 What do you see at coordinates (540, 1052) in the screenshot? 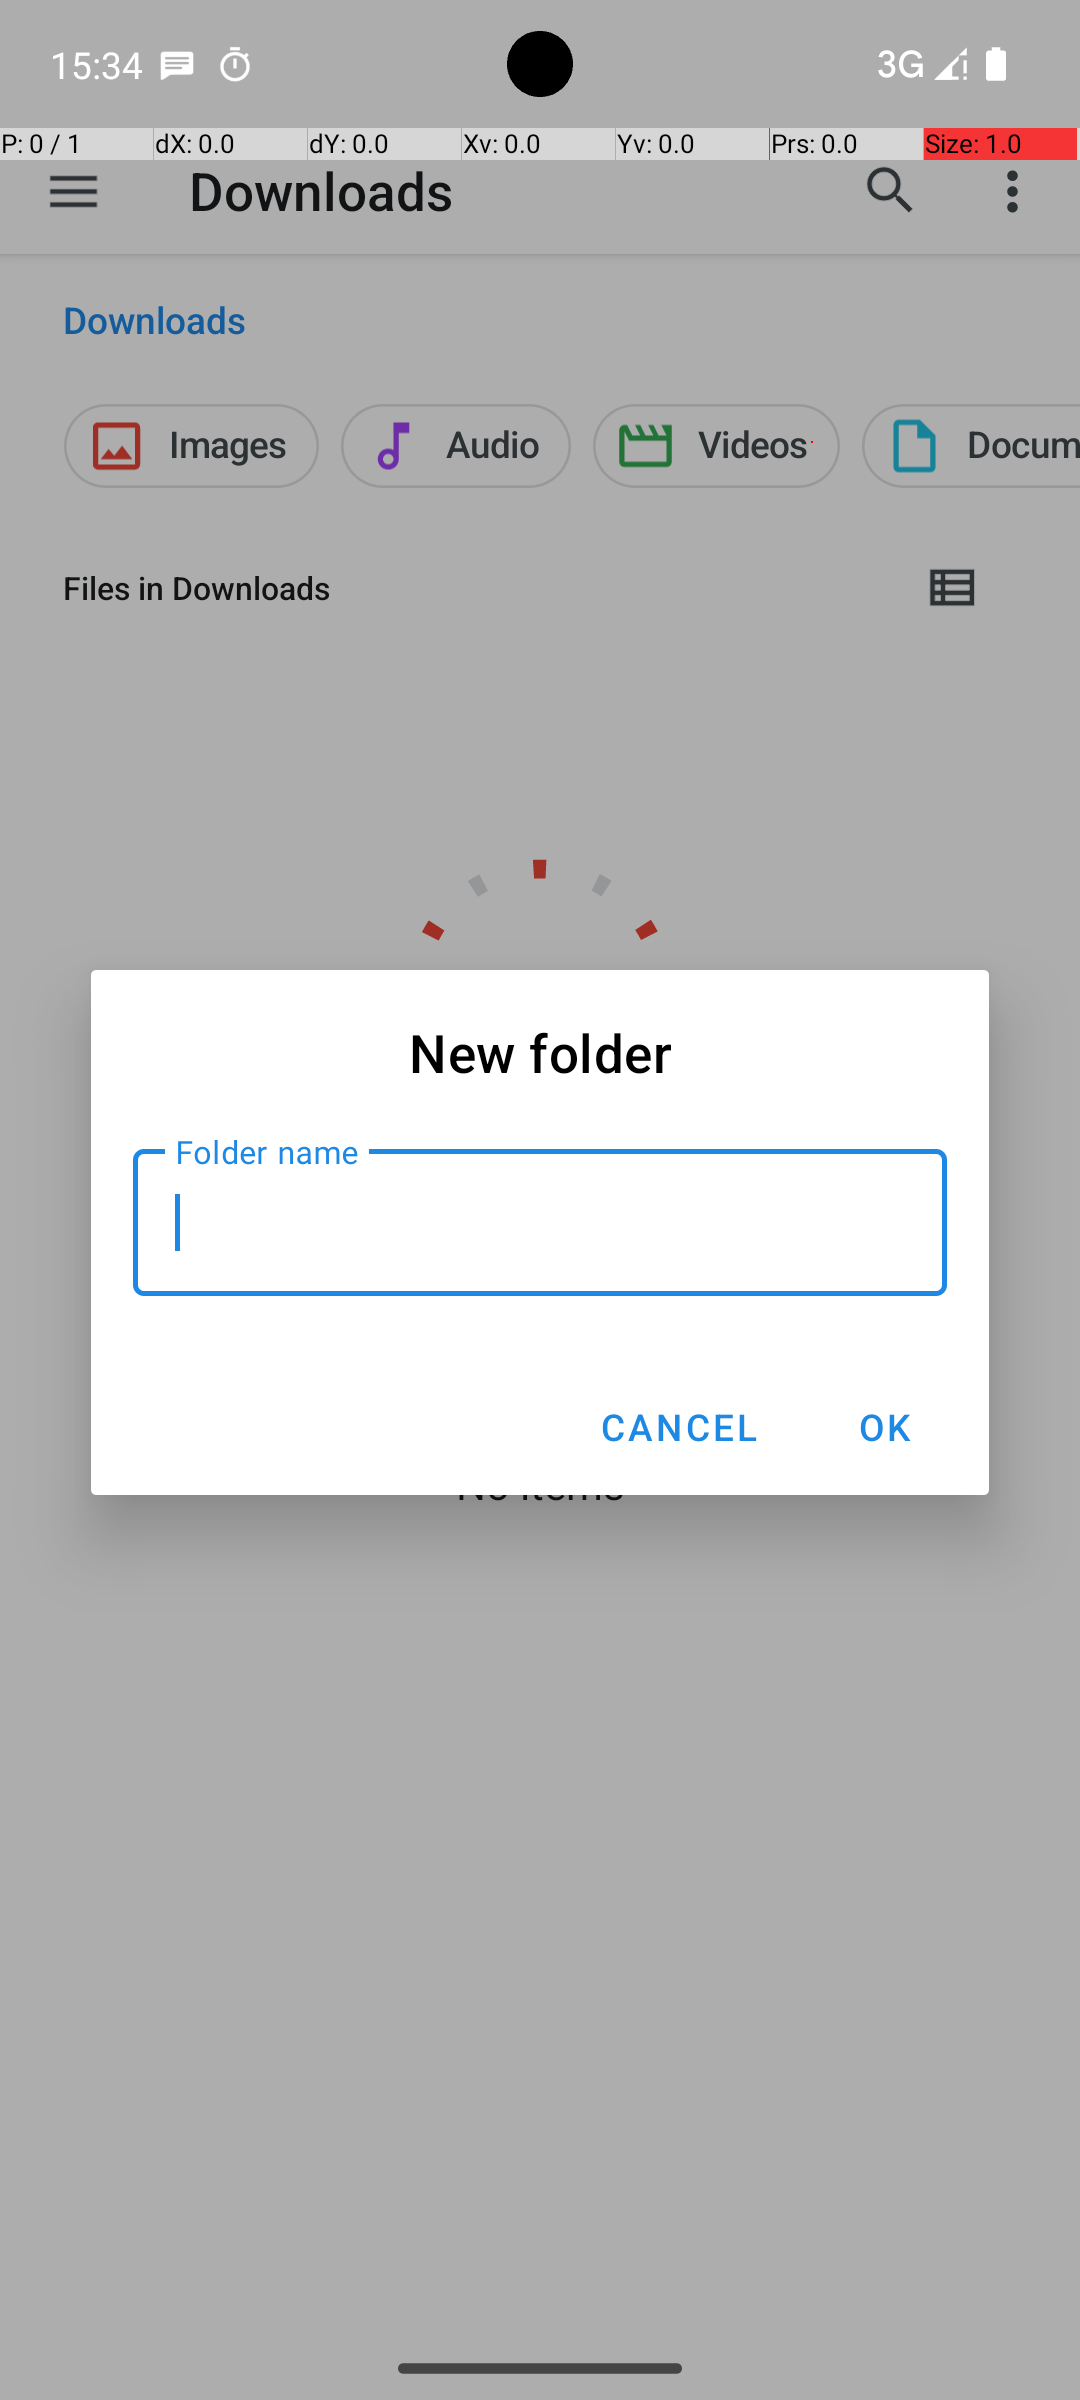
I see `New folder` at bounding box center [540, 1052].